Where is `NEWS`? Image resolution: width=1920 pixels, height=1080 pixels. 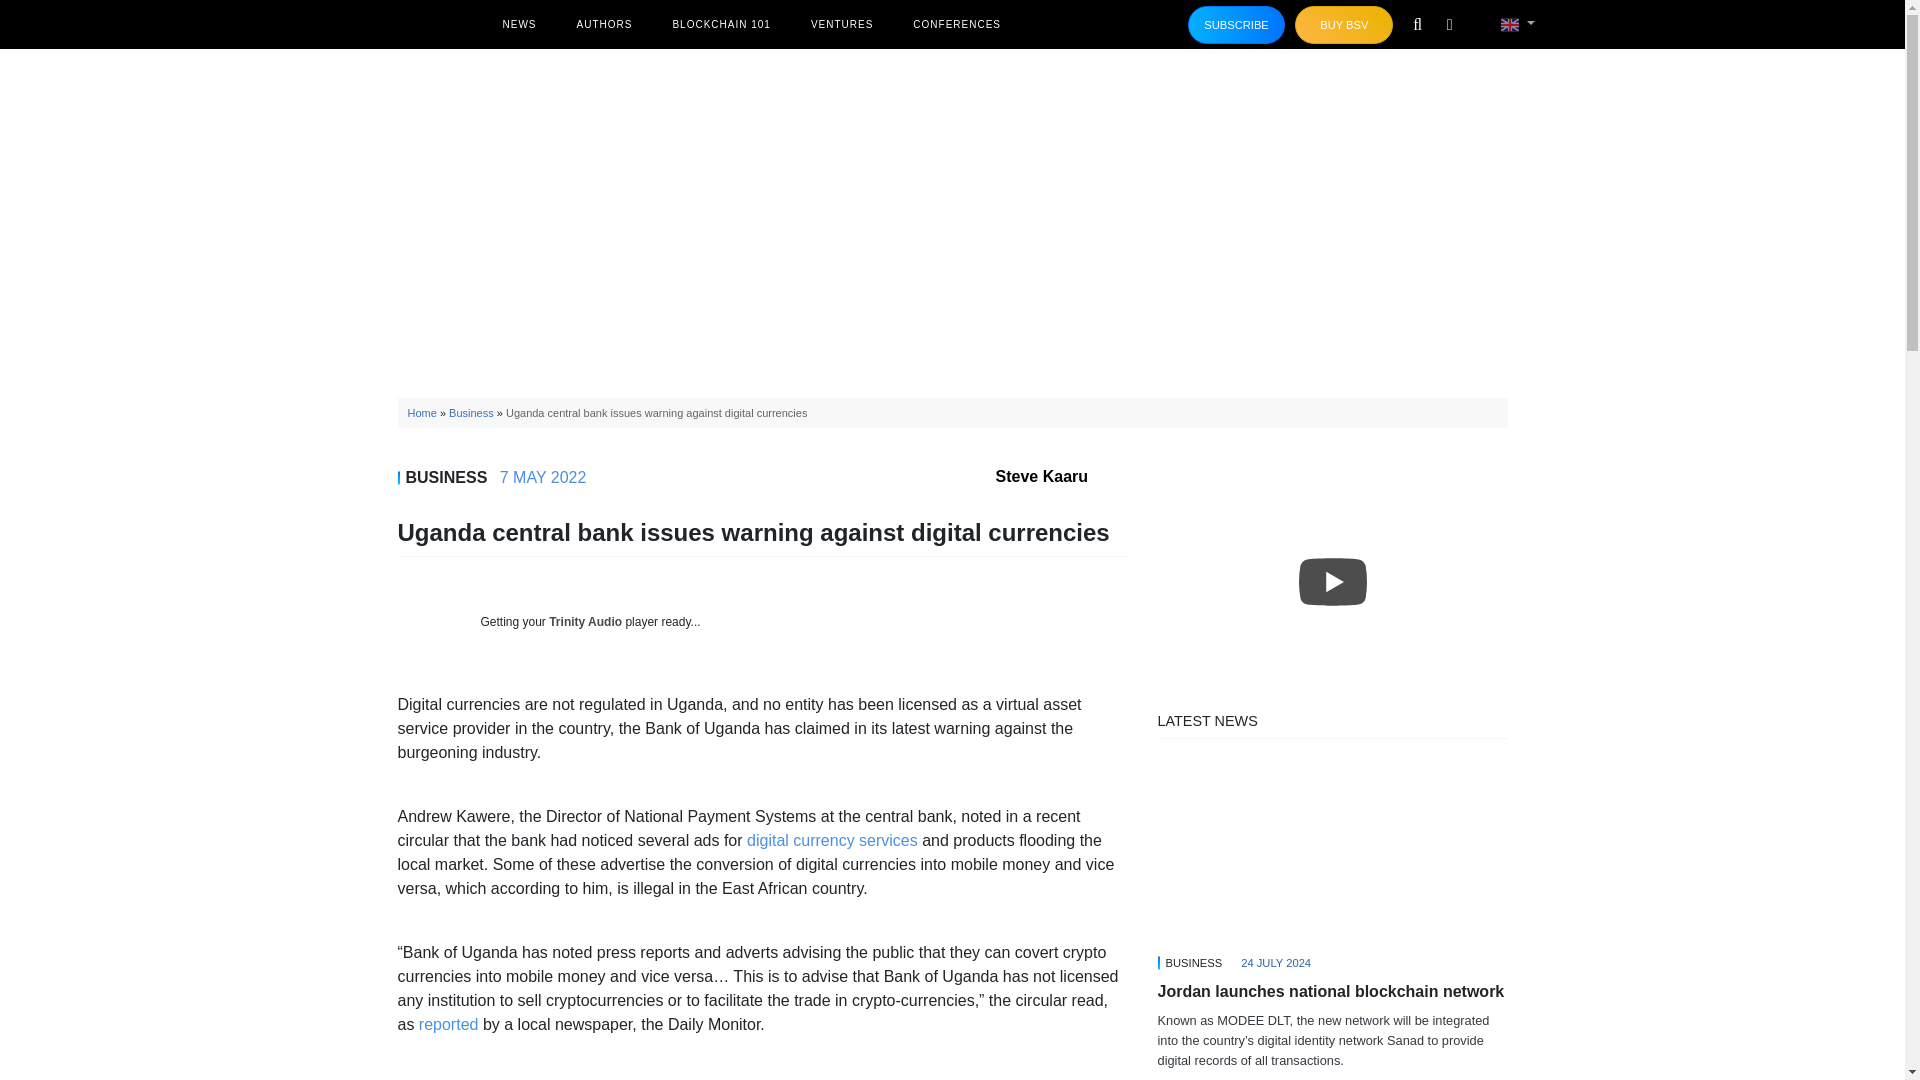 NEWS is located at coordinates (518, 24).